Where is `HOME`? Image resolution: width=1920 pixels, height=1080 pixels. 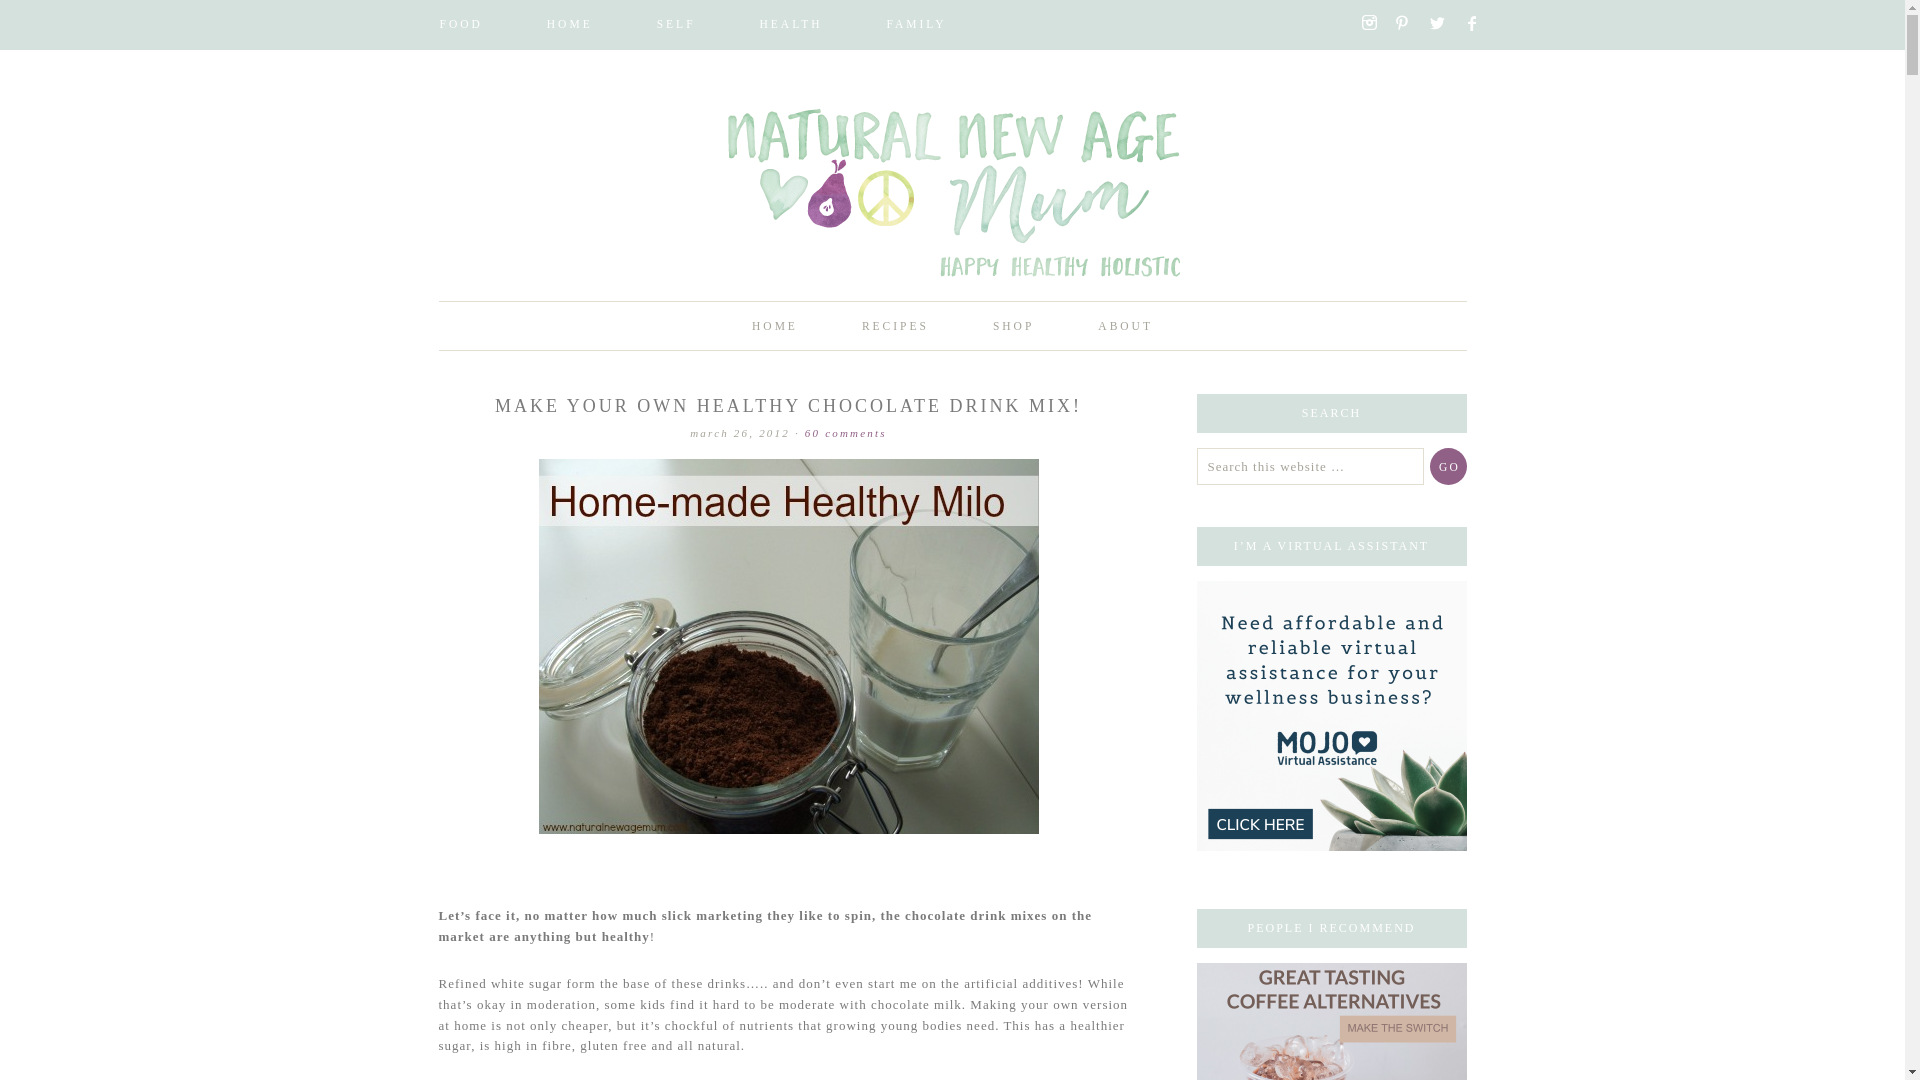
HOME is located at coordinates (570, 24).